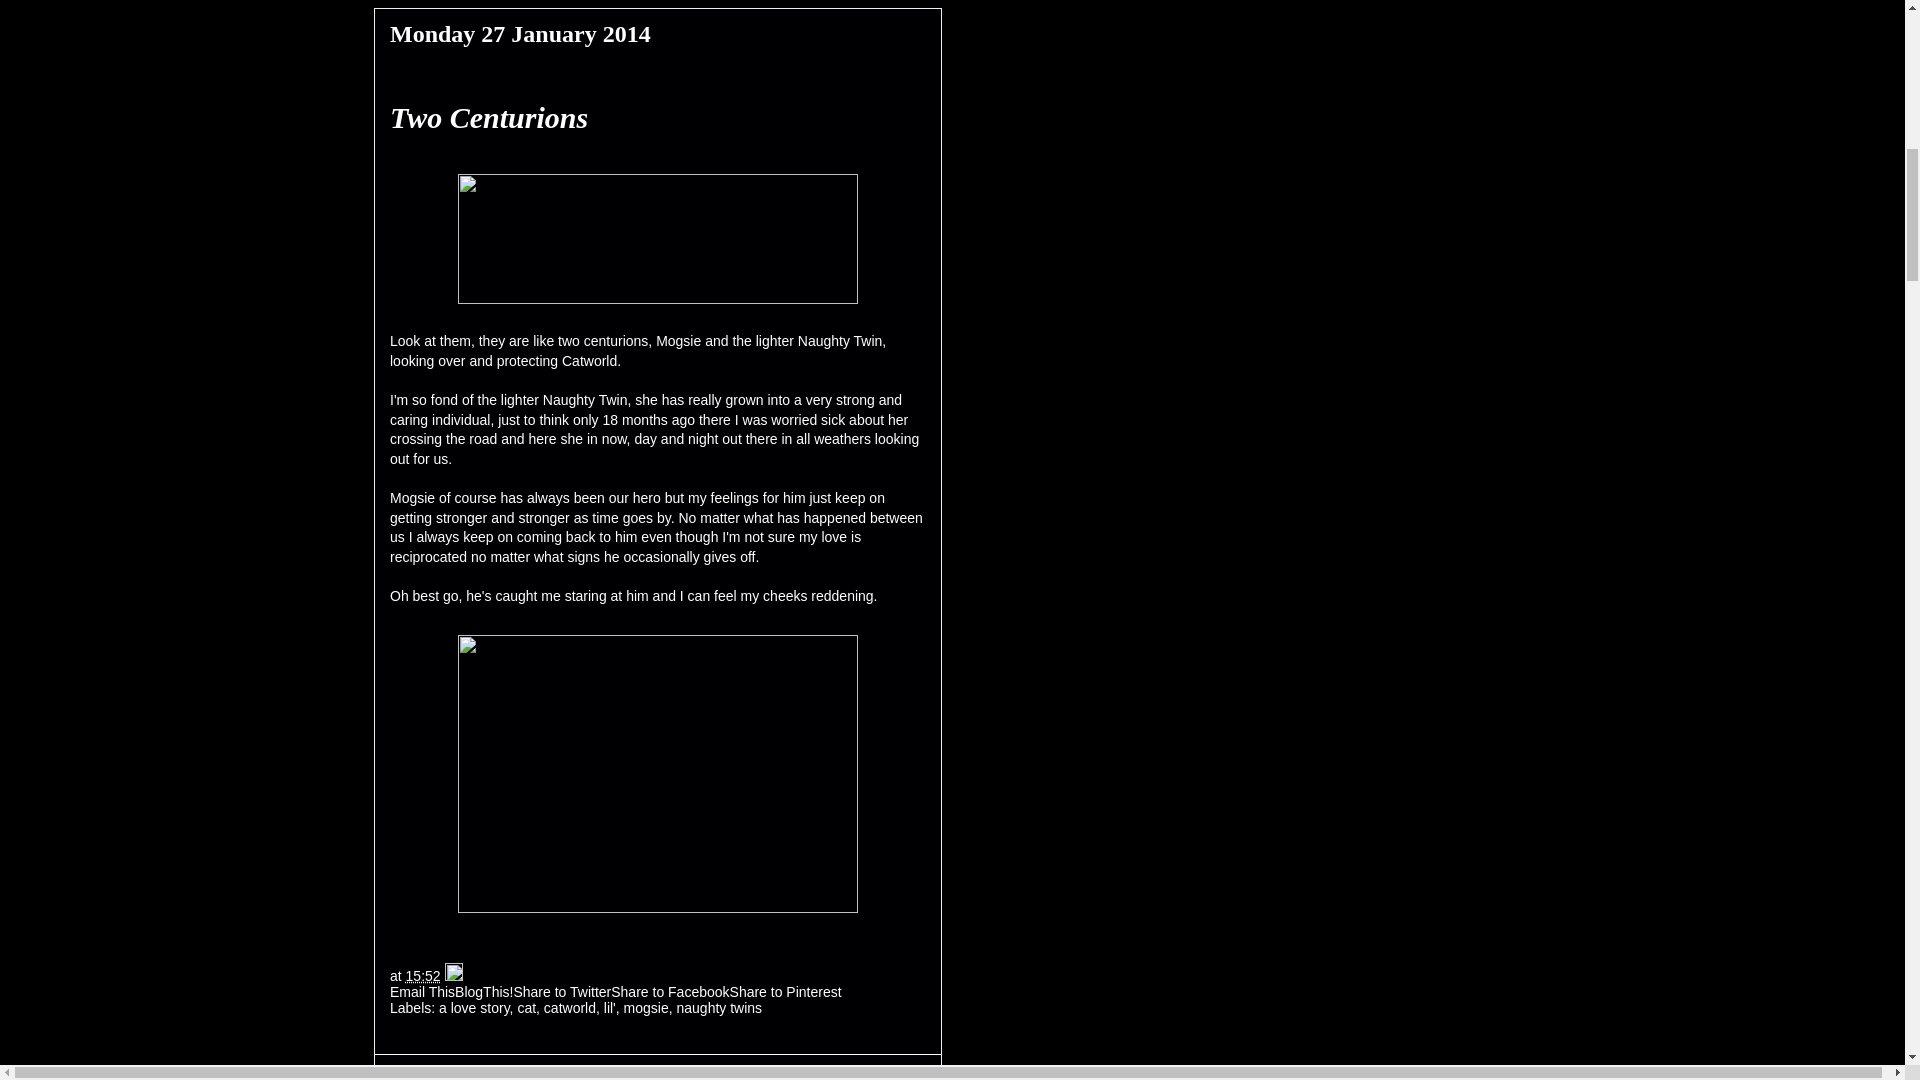 Image resolution: width=1920 pixels, height=1080 pixels. Describe the element at coordinates (526, 1008) in the screenshot. I see `cat` at that location.